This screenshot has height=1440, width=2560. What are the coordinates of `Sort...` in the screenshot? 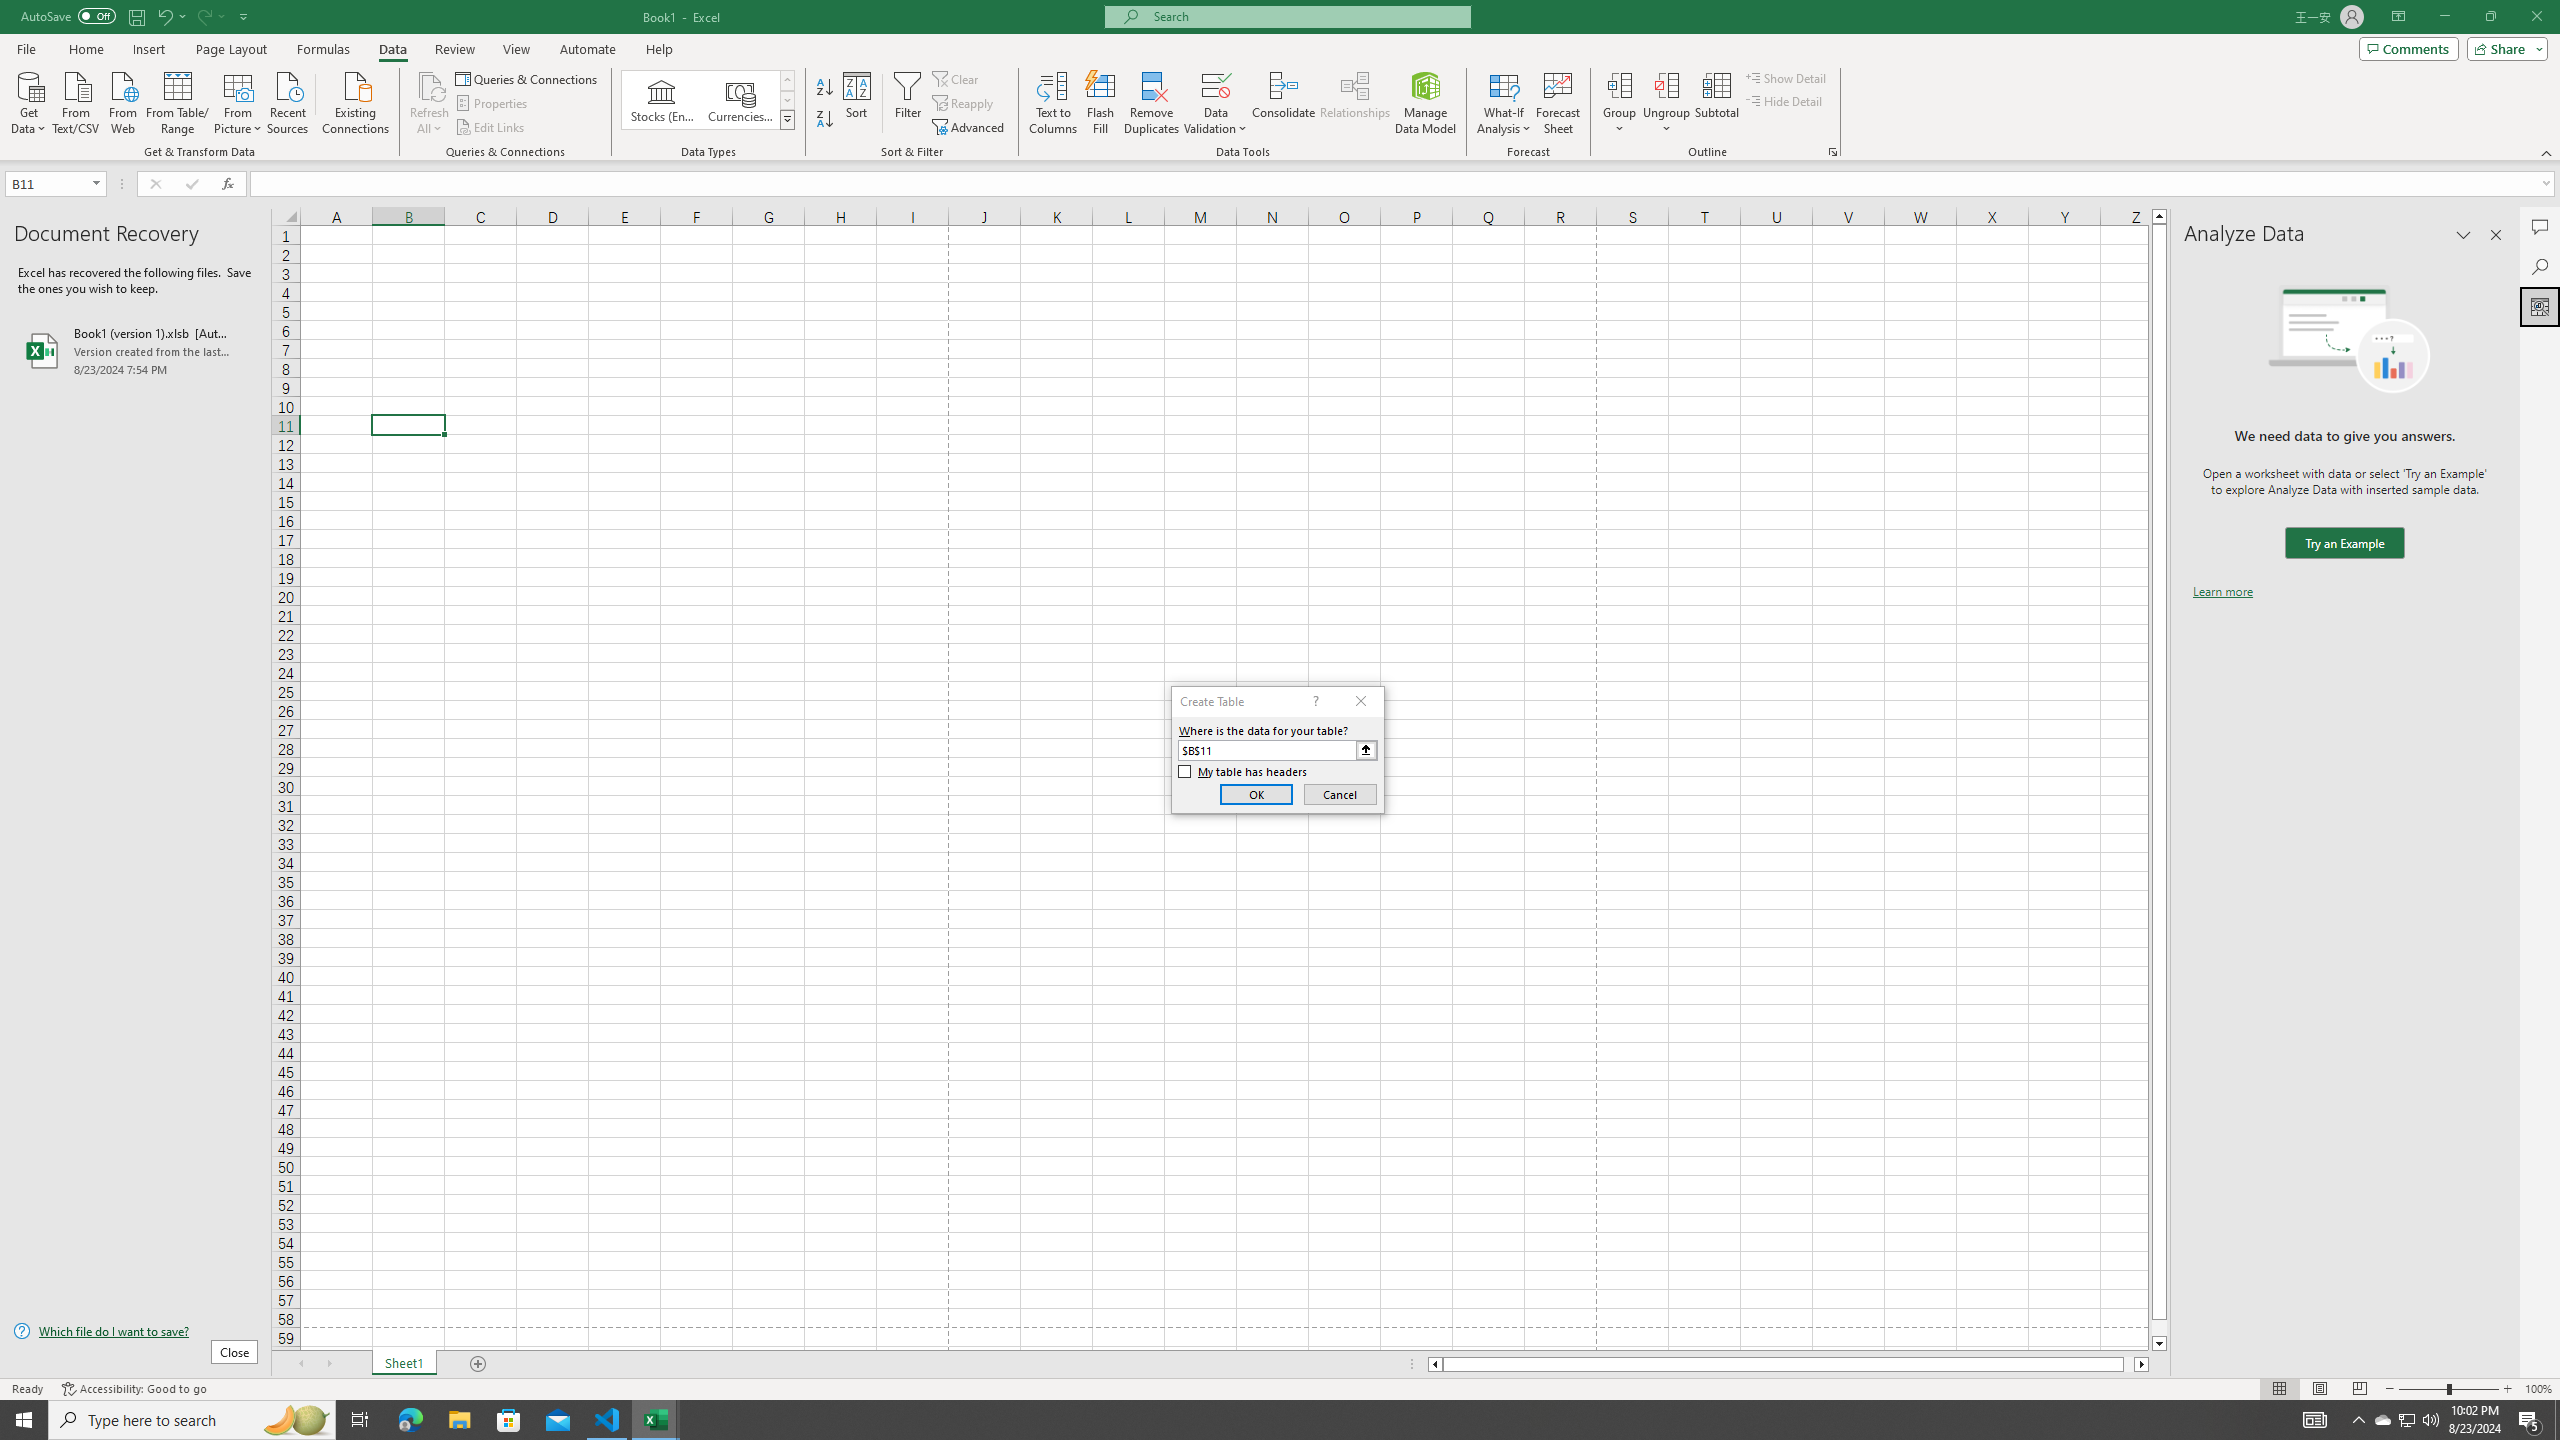 It's located at (858, 103).